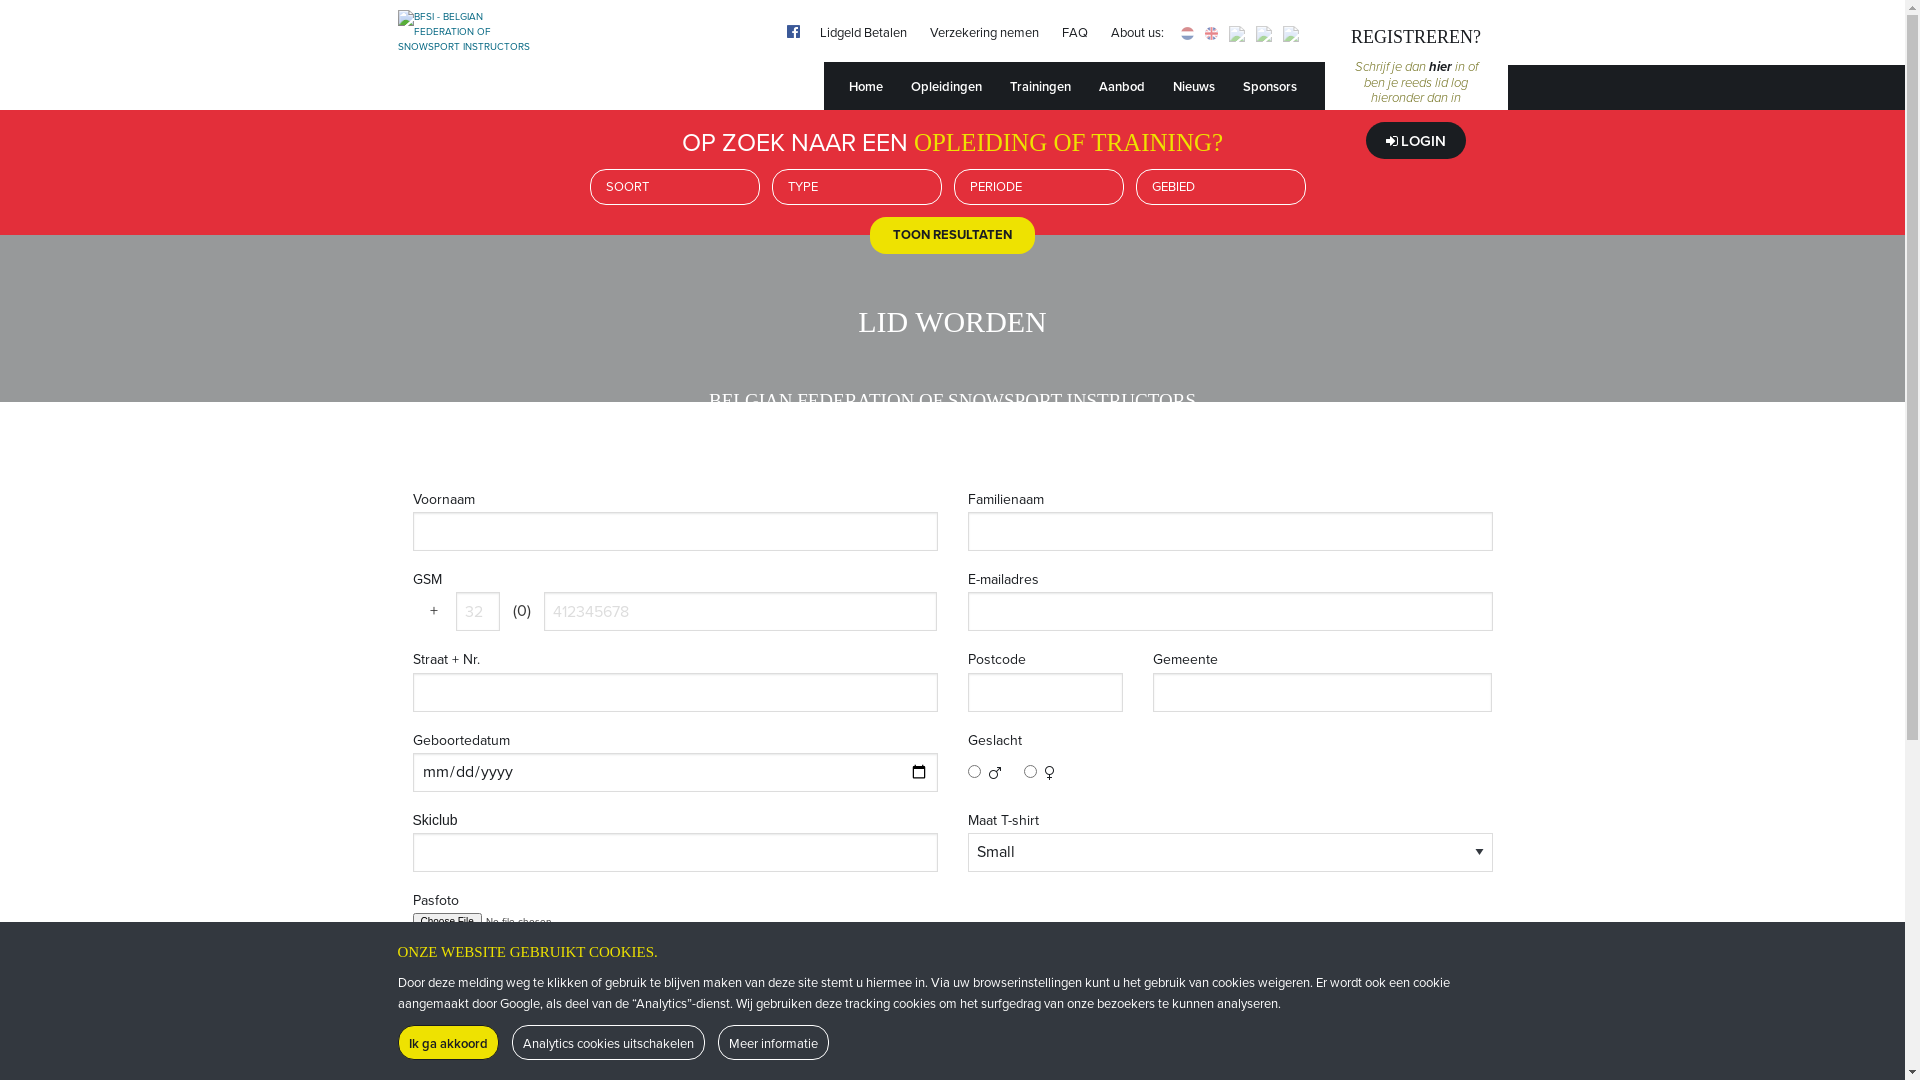 Image resolution: width=1920 pixels, height=1080 pixels. What do you see at coordinates (1210, 33) in the screenshot?
I see `About us` at bounding box center [1210, 33].